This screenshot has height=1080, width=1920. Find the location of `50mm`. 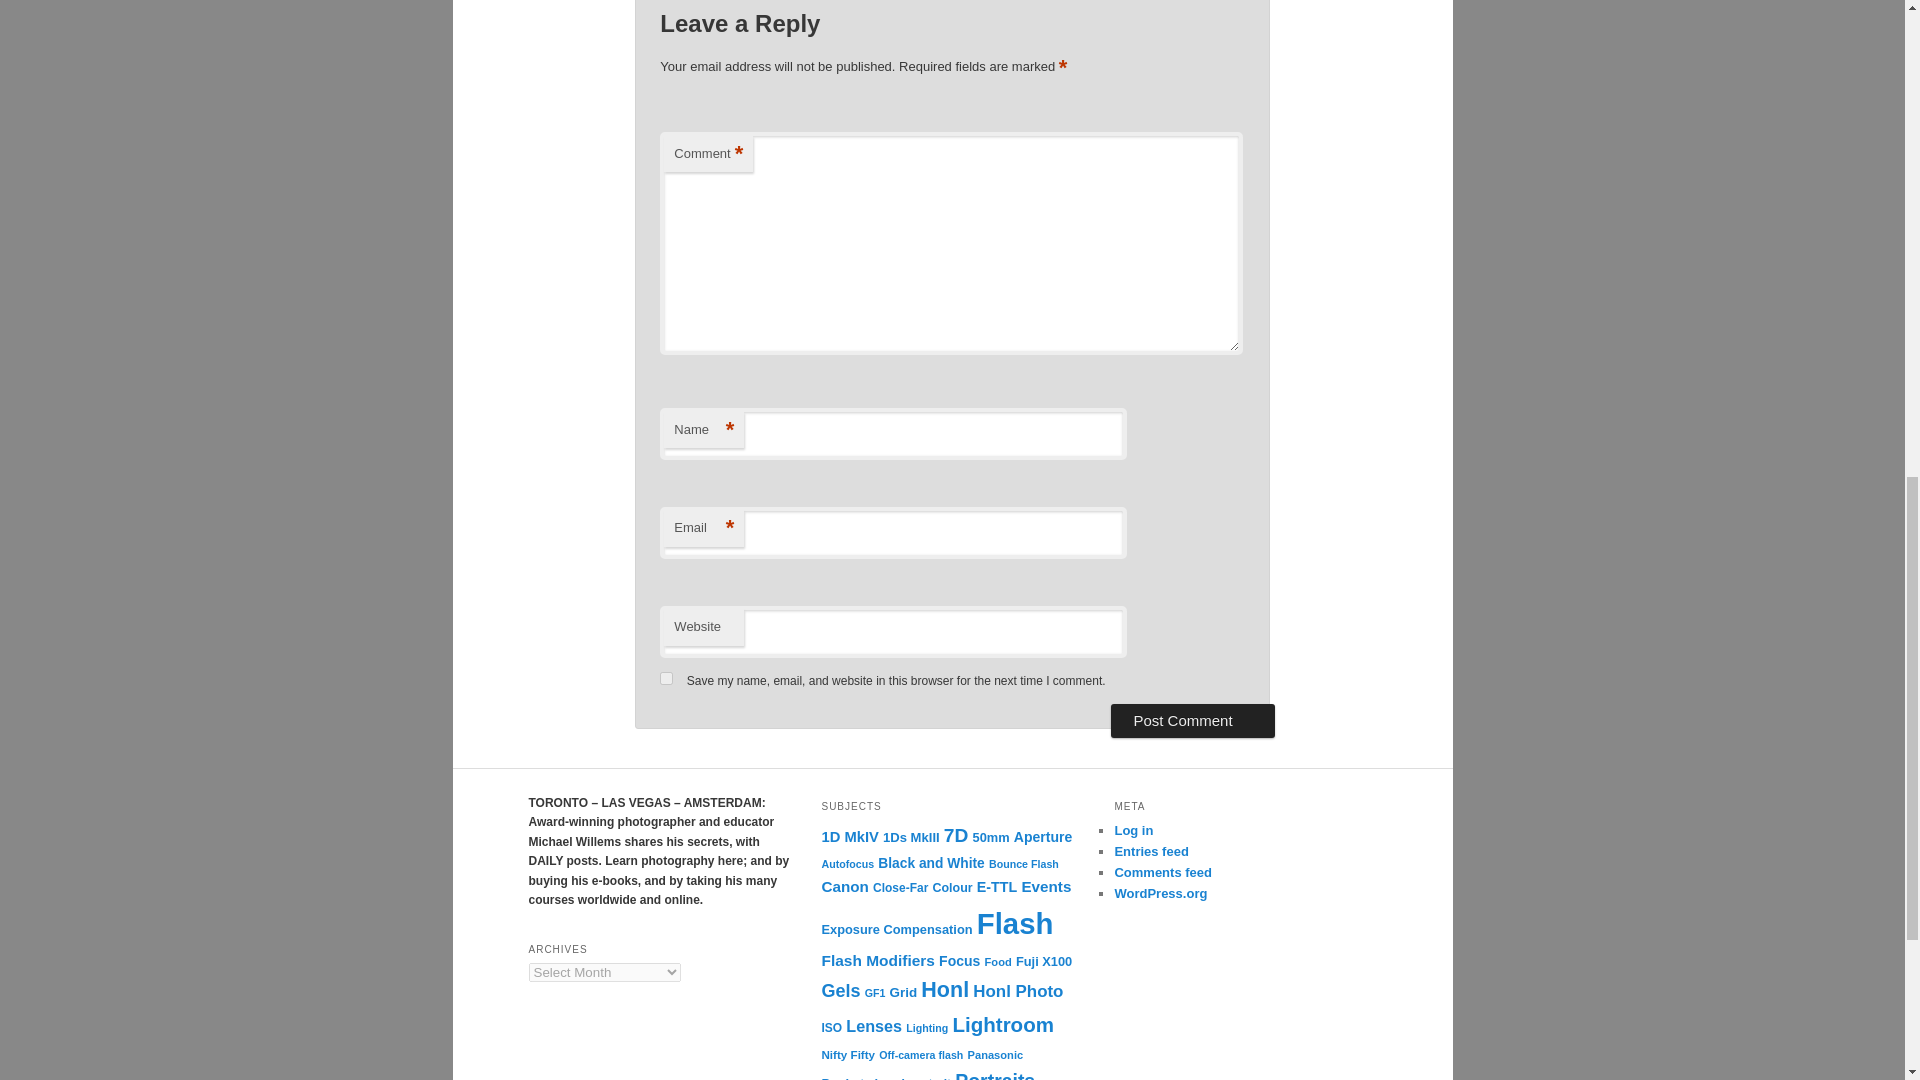

50mm is located at coordinates (991, 837).